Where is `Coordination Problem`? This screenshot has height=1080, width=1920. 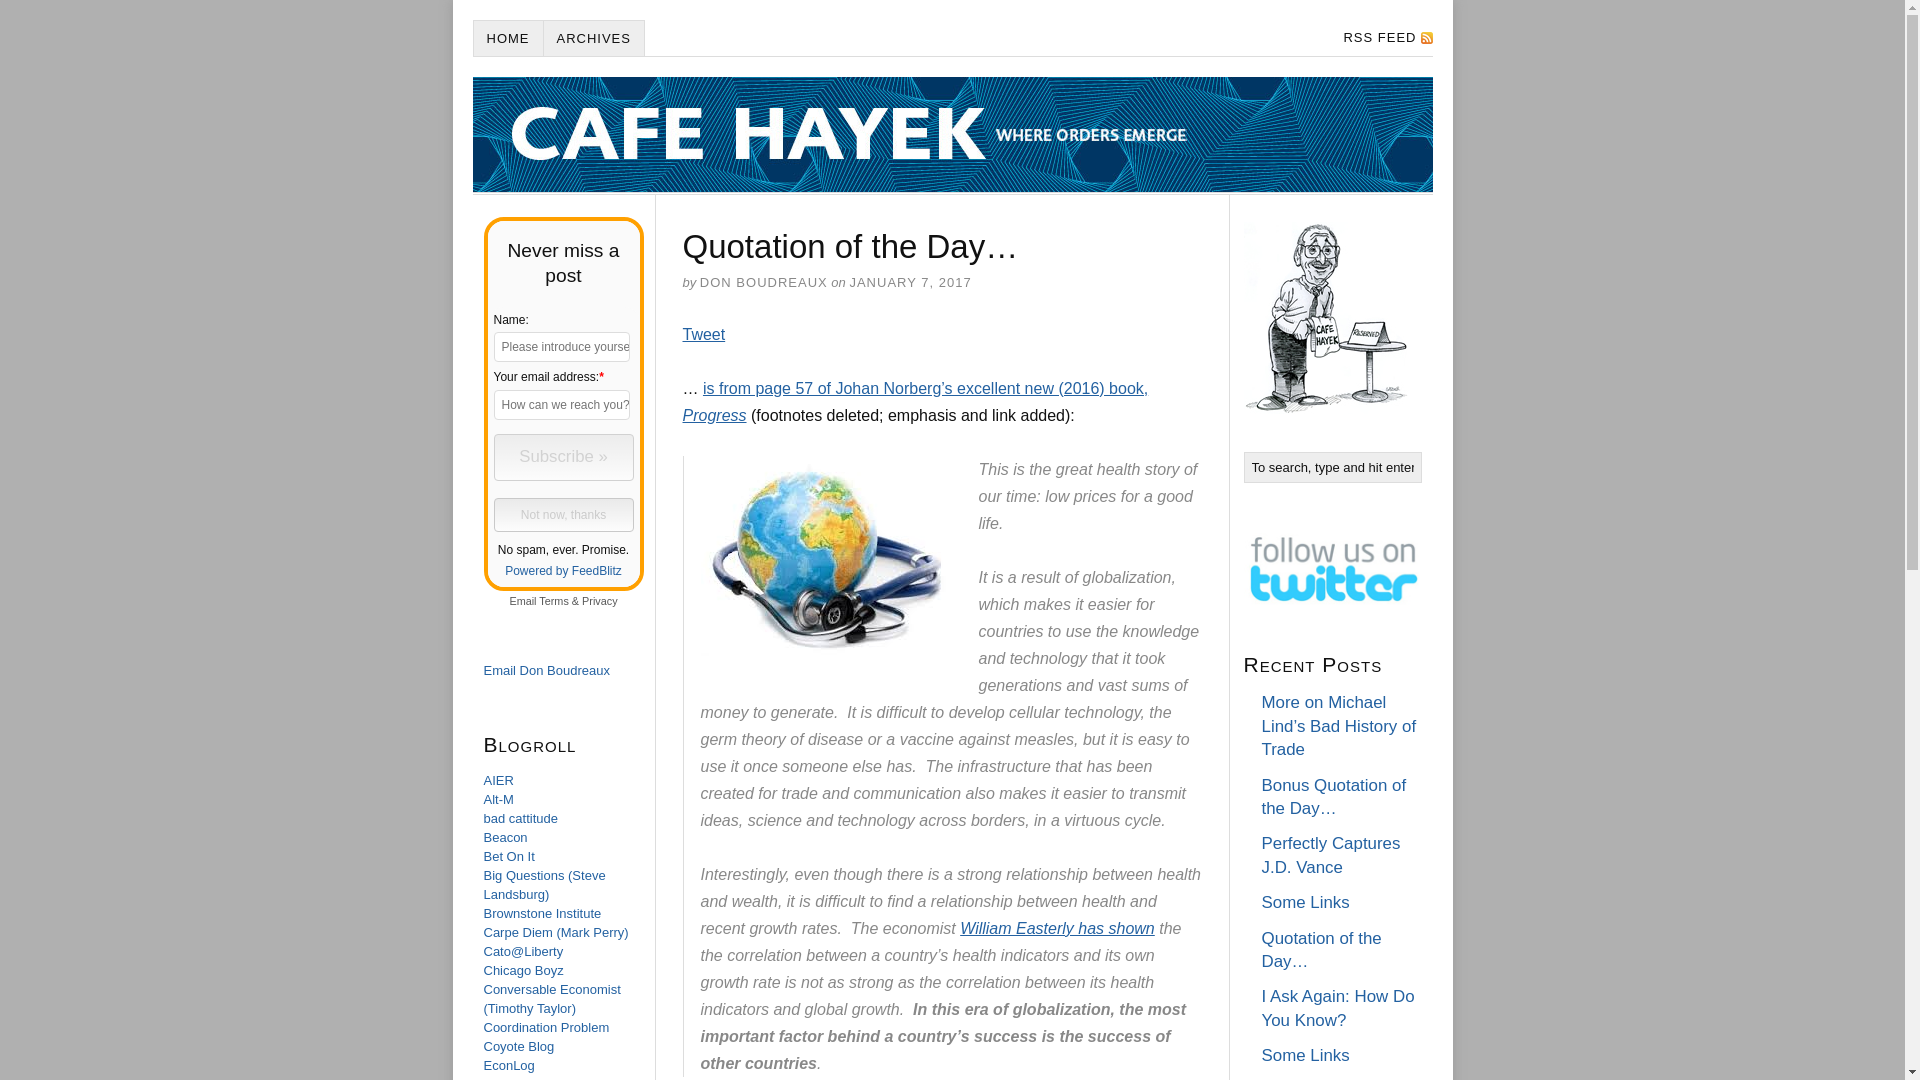
Coordination Problem is located at coordinates (546, 1026).